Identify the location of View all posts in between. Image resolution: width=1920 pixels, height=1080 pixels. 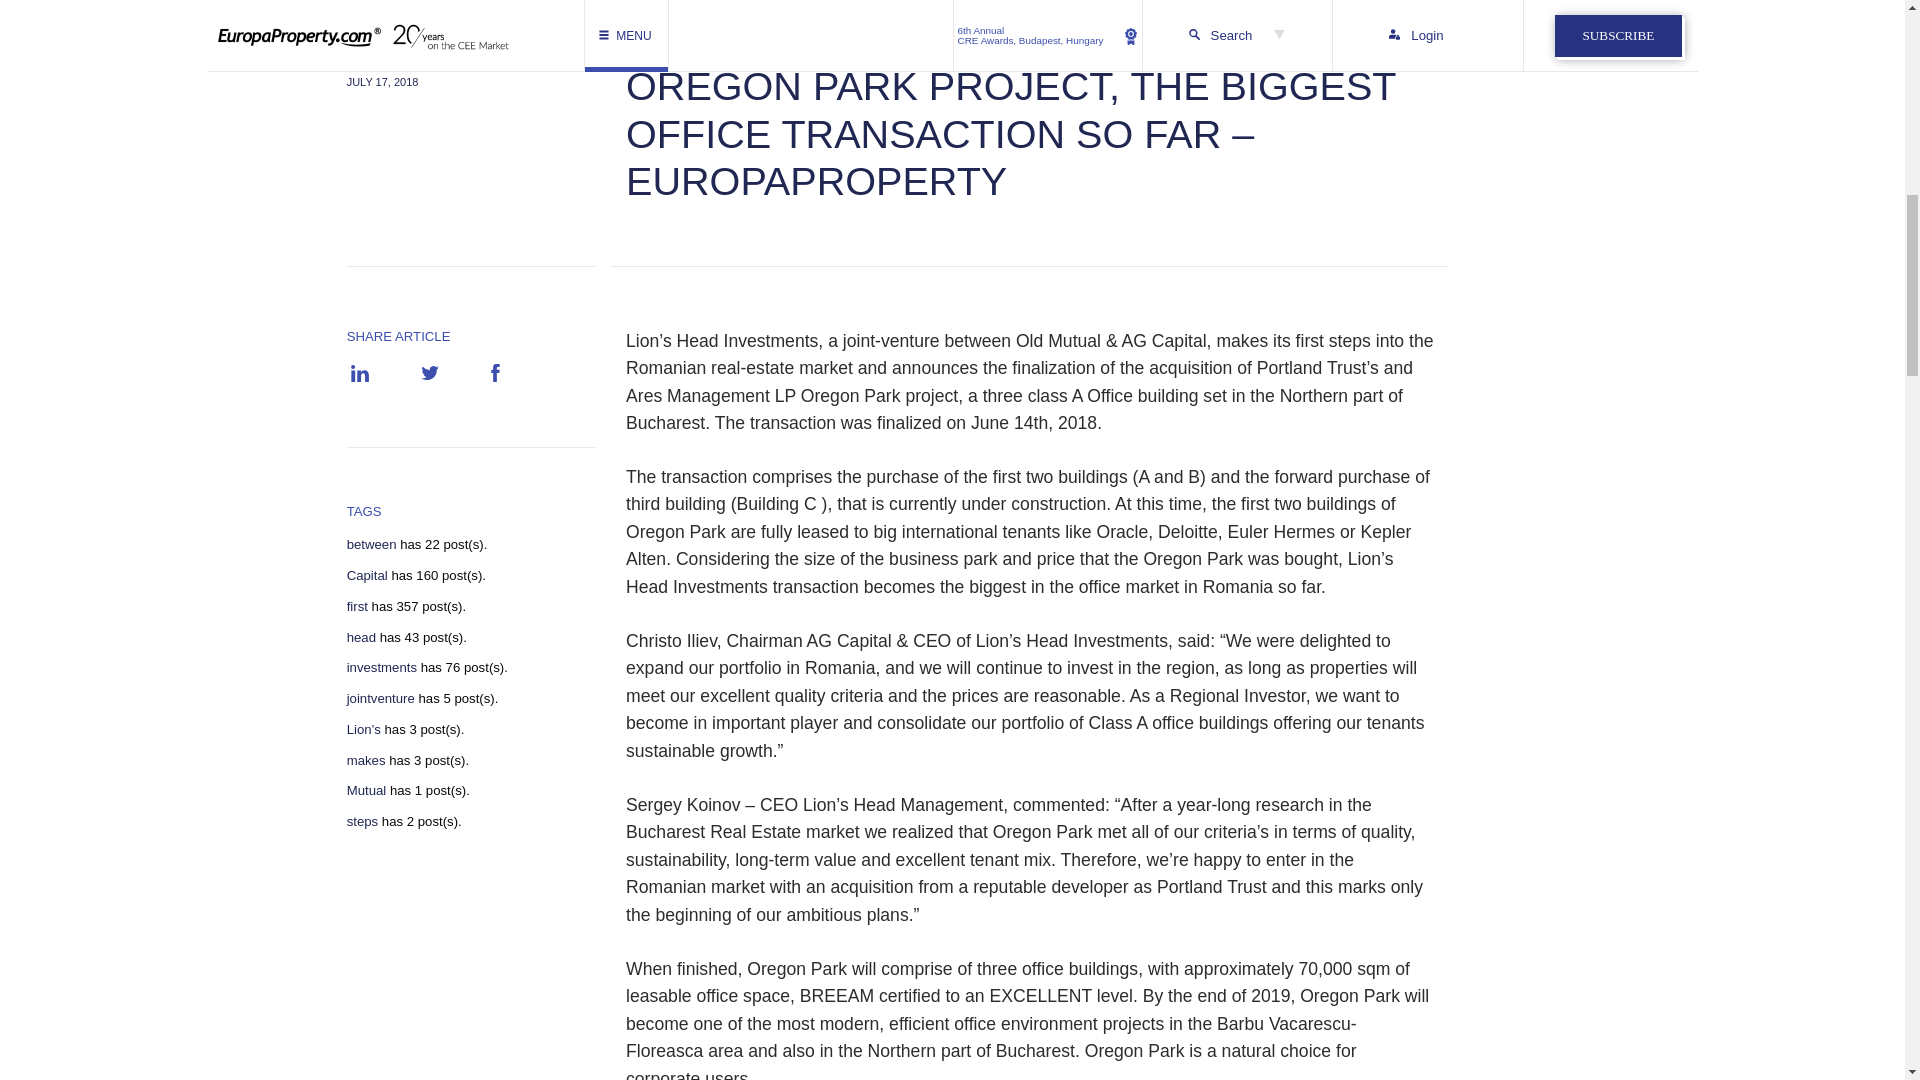
(372, 544).